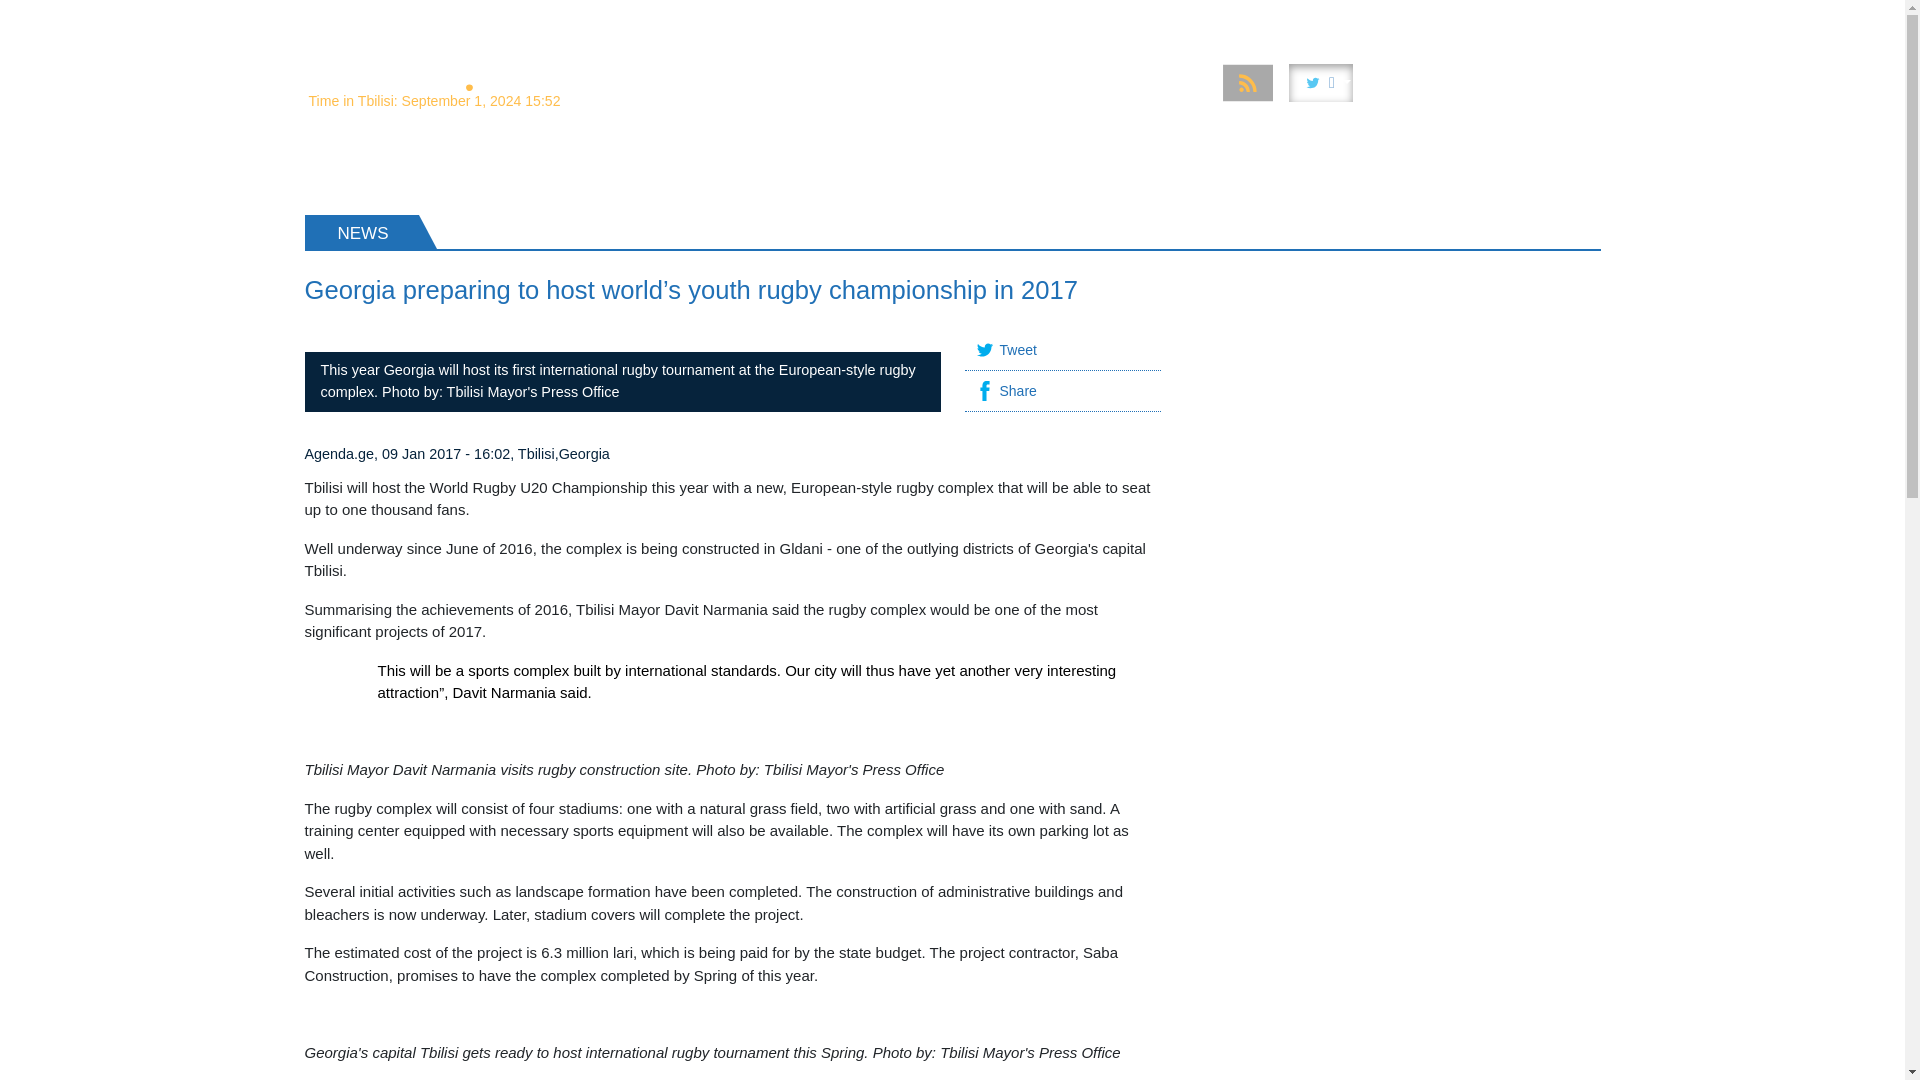 The image size is (1920, 1080). What do you see at coordinates (1100, 18) in the screenshot?
I see `Multimedia` at bounding box center [1100, 18].